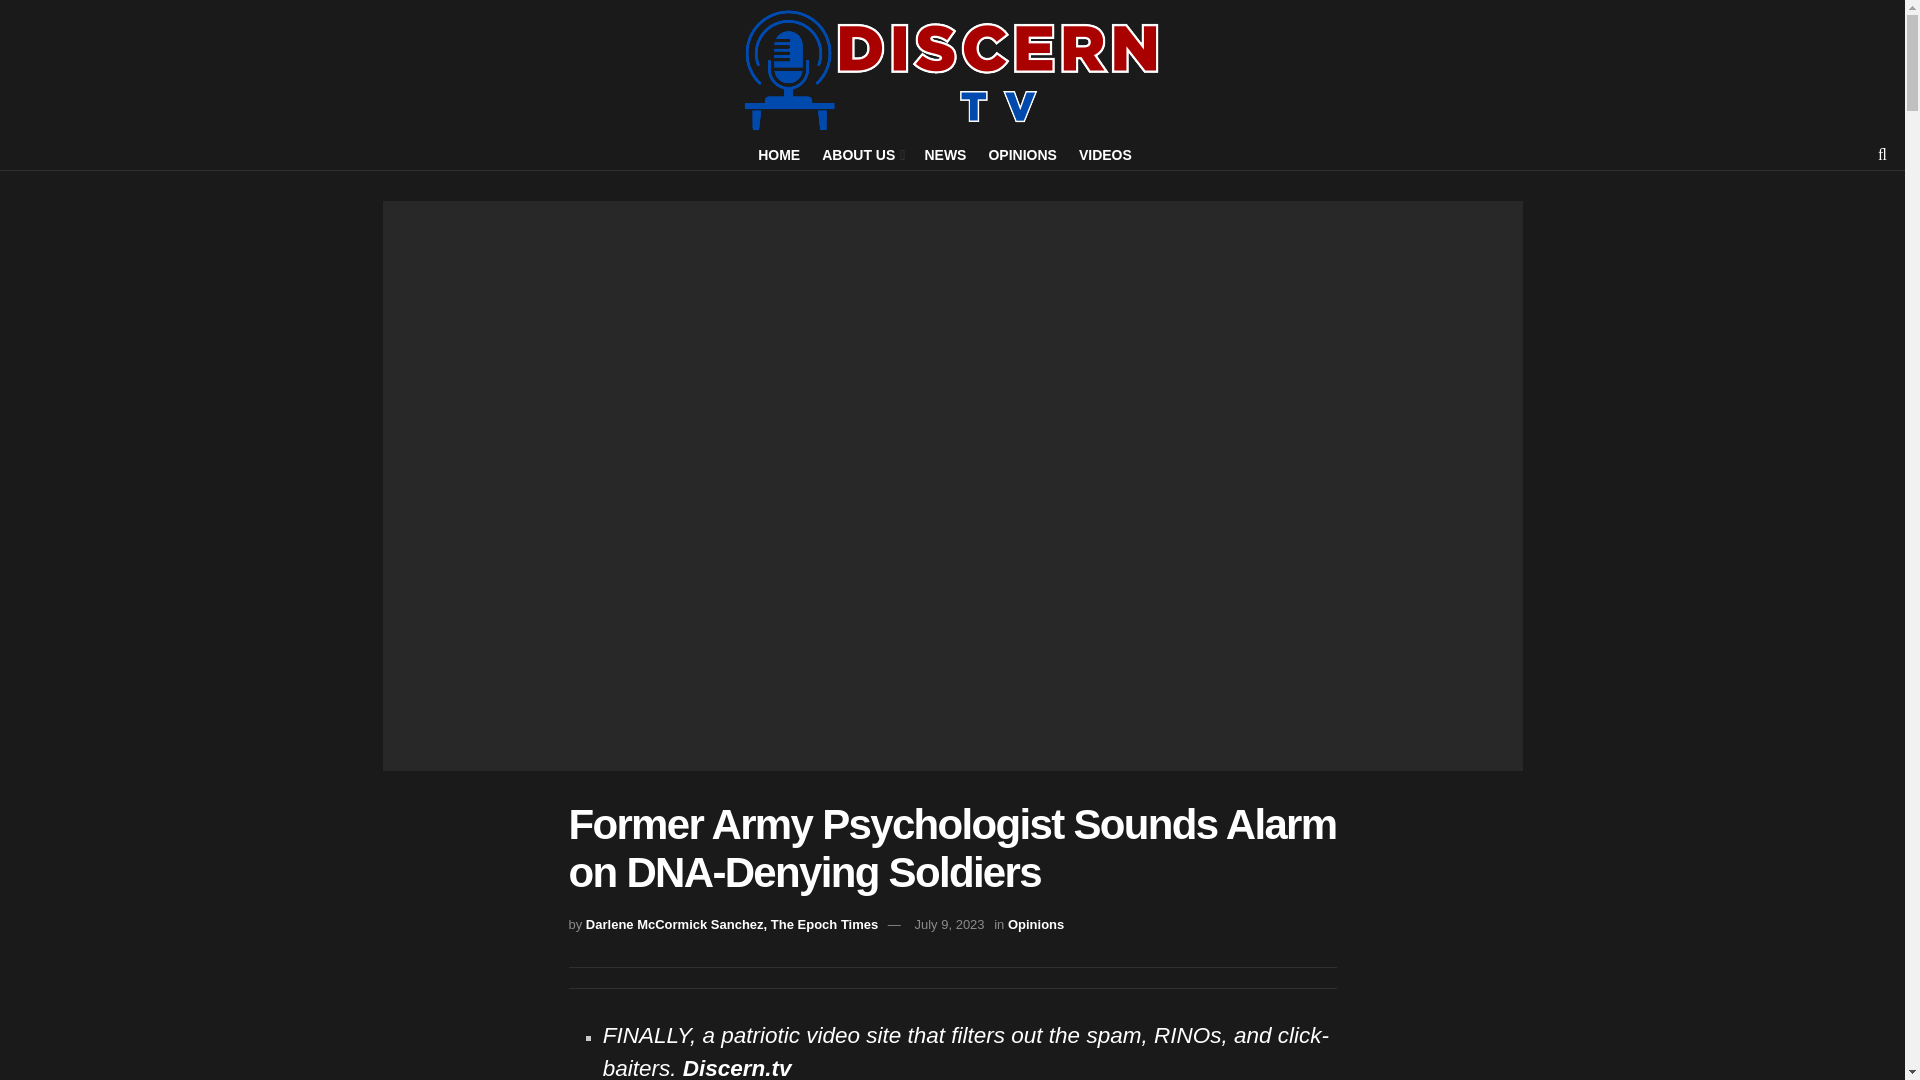 The width and height of the screenshot is (1920, 1080). I want to click on Discern.tv, so click(737, 1068).